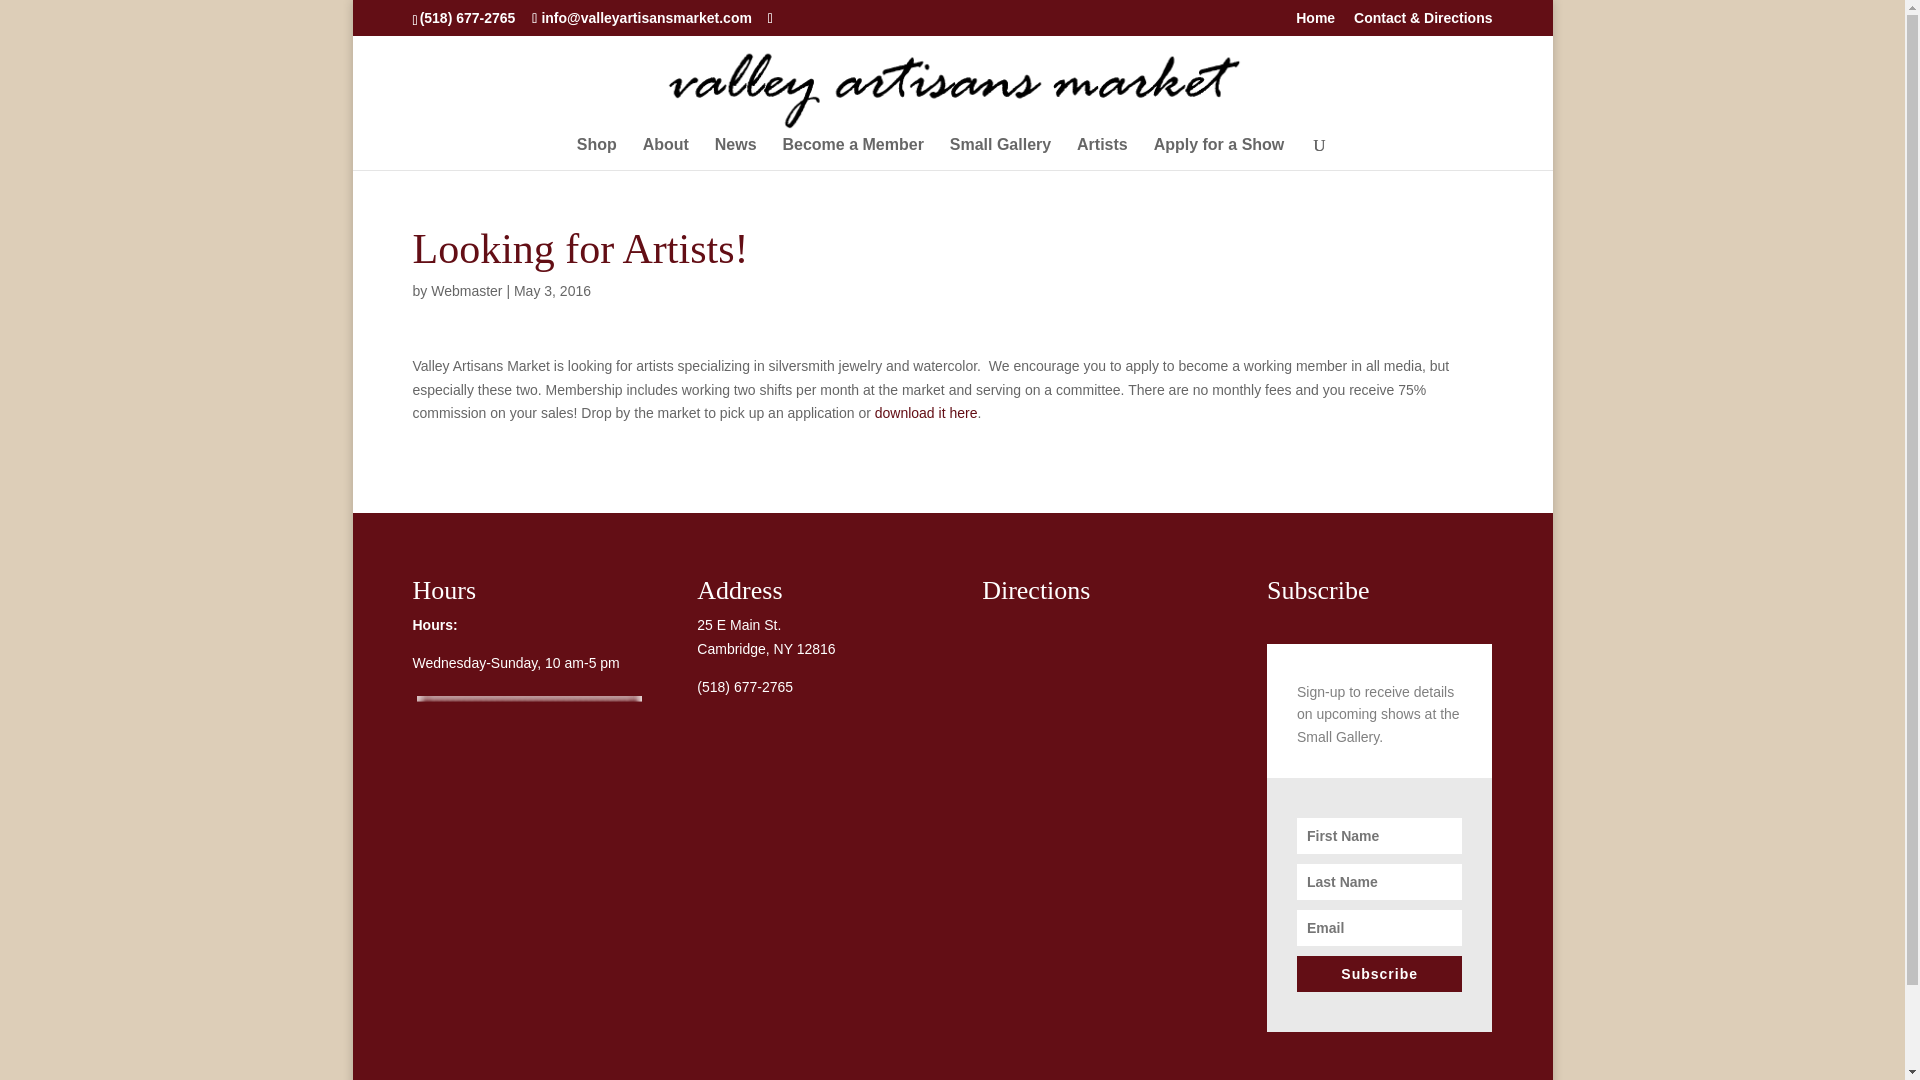  What do you see at coordinates (1000, 154) in the screenshot?
I see `Small Gallery` at bounding box center [1000, 154].